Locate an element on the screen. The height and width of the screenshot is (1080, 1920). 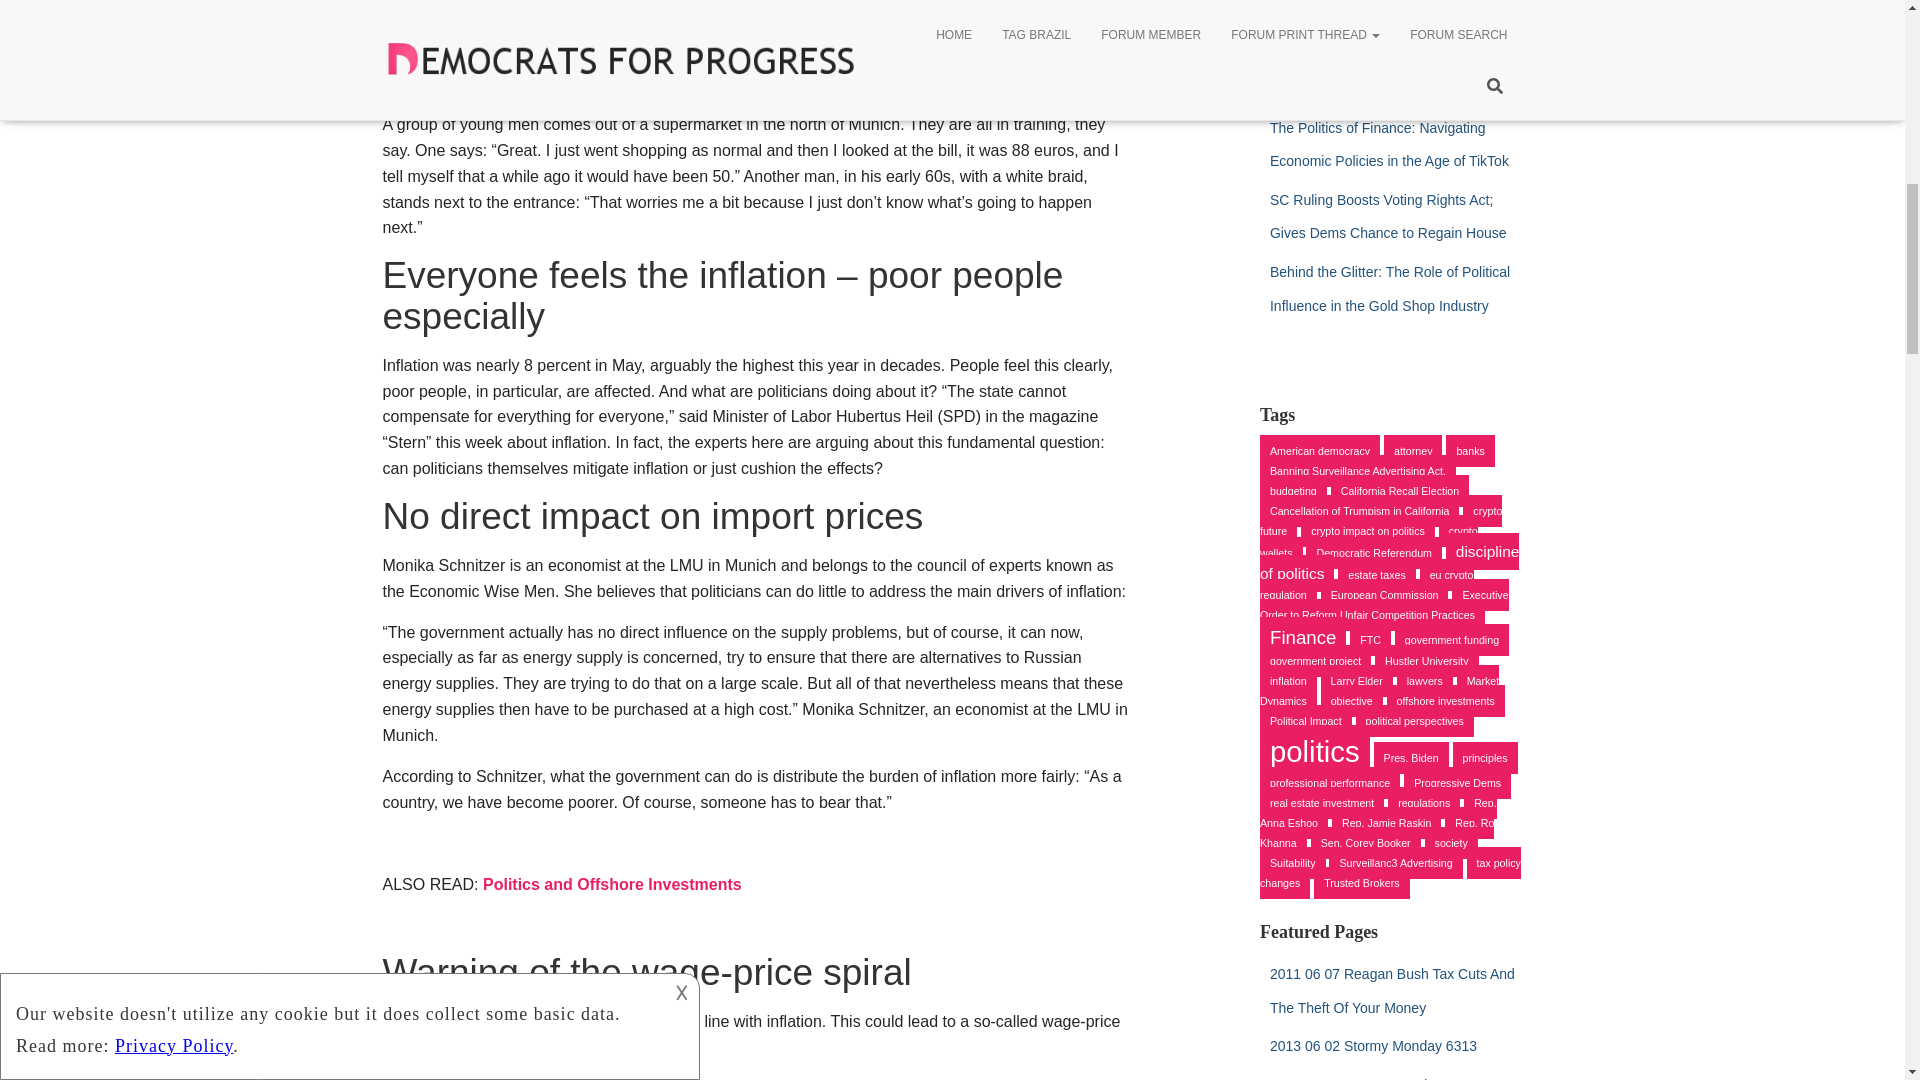
attorney is located at coordinates (1414, 450).